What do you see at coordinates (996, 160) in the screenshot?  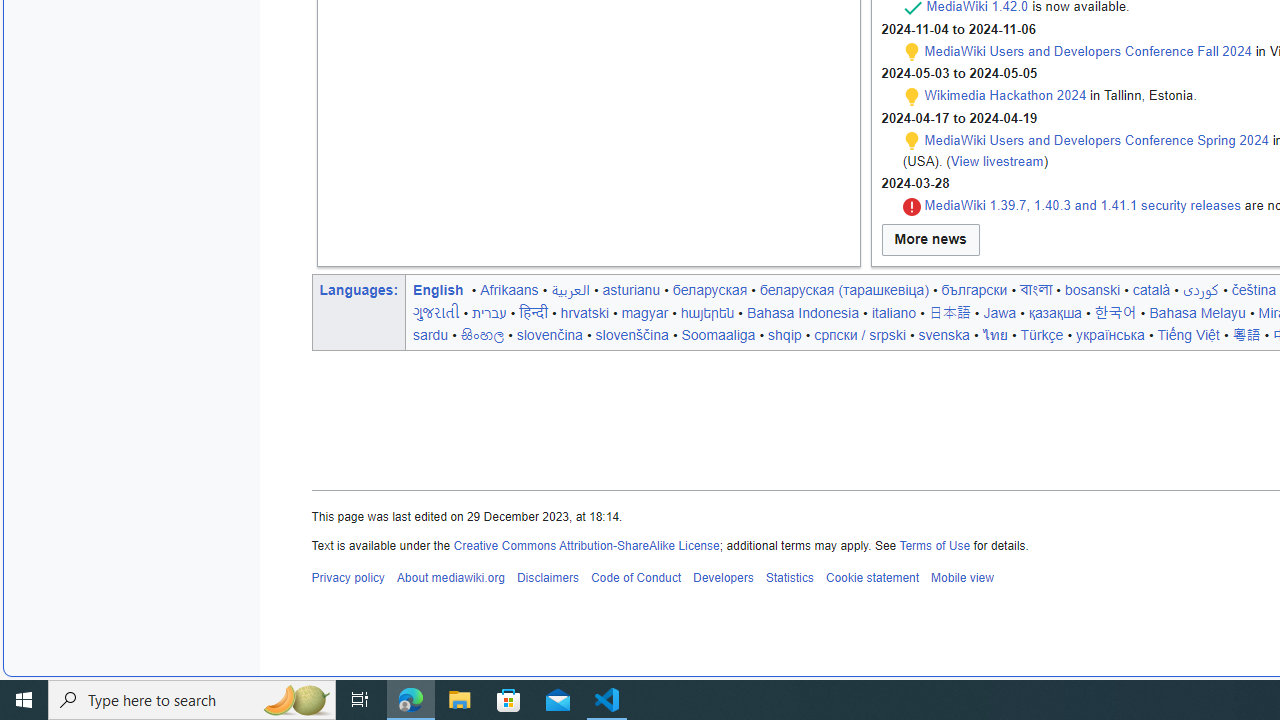 I see `View livestream` at bounding box center [996, 160].